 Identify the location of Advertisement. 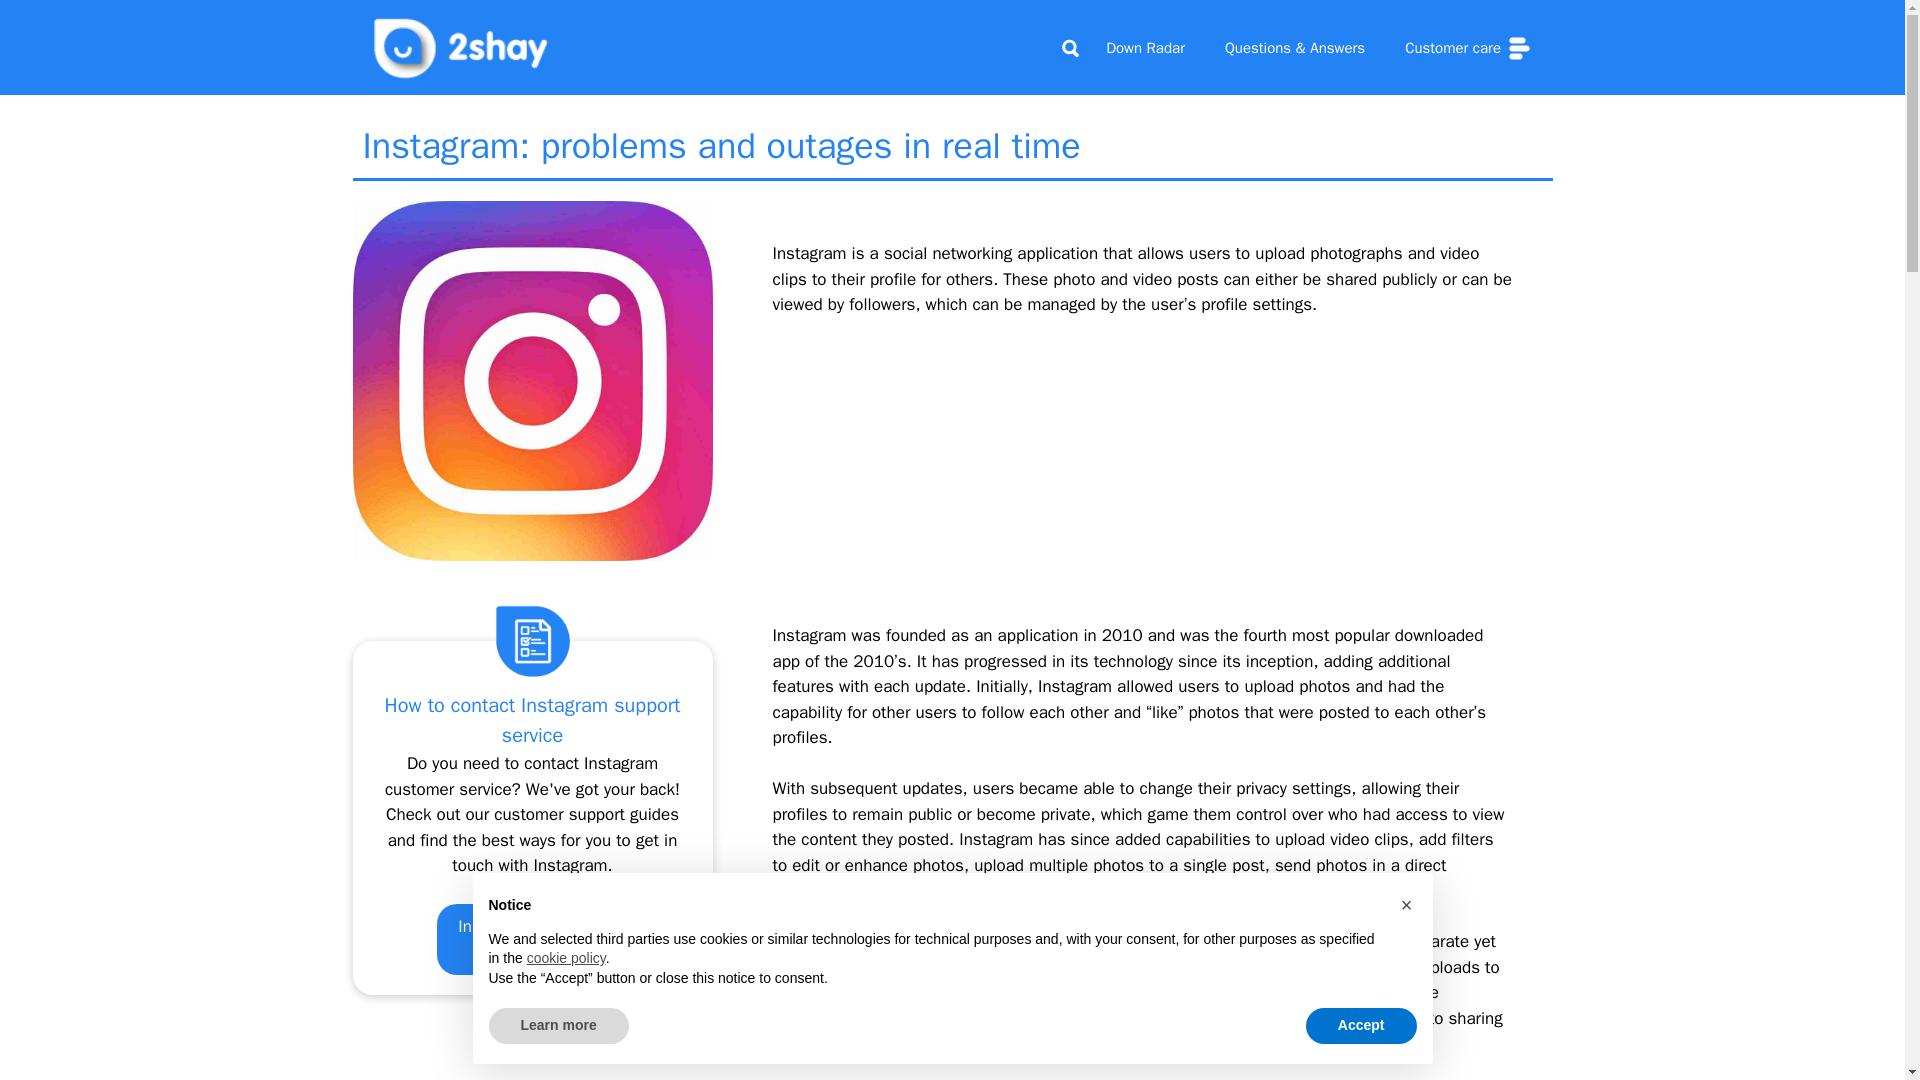
(1142, 483).